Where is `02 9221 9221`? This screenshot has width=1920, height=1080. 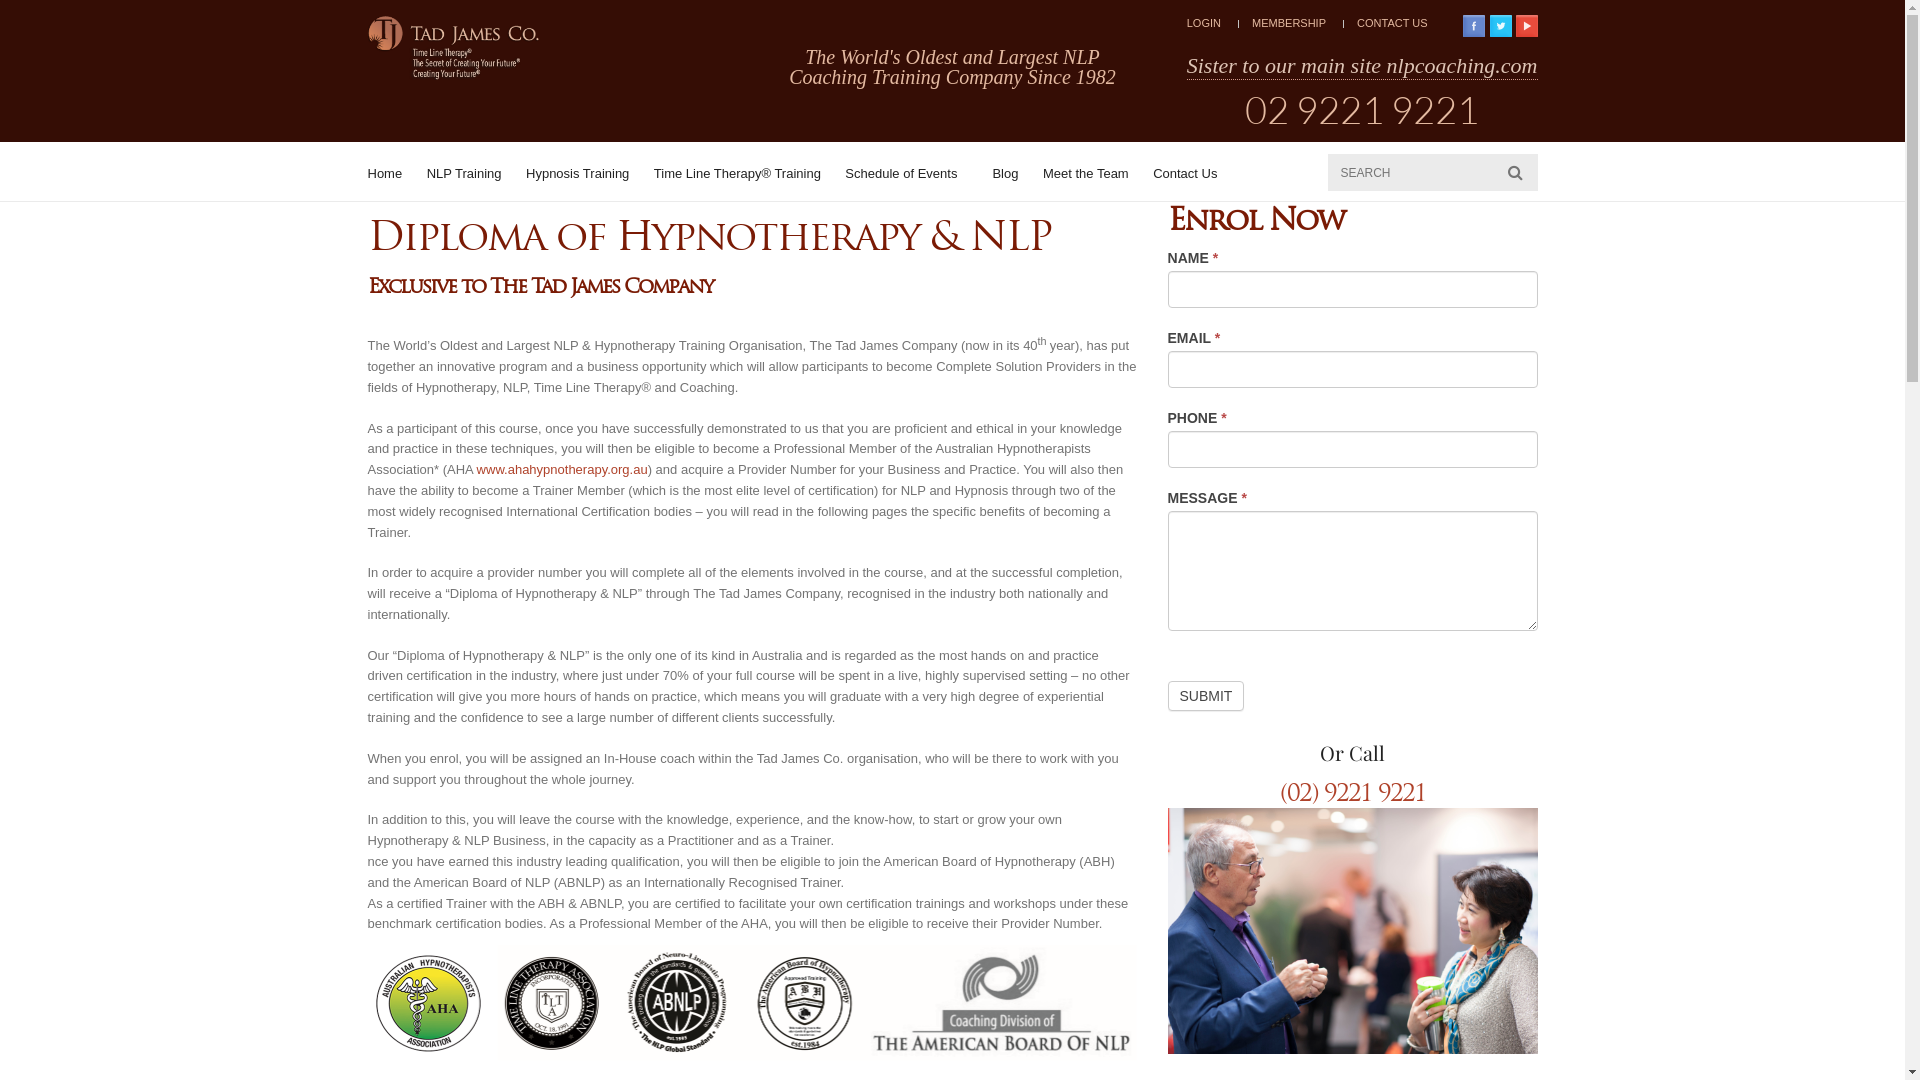
02 9221 9221 is located at coordinates (1362, 110).